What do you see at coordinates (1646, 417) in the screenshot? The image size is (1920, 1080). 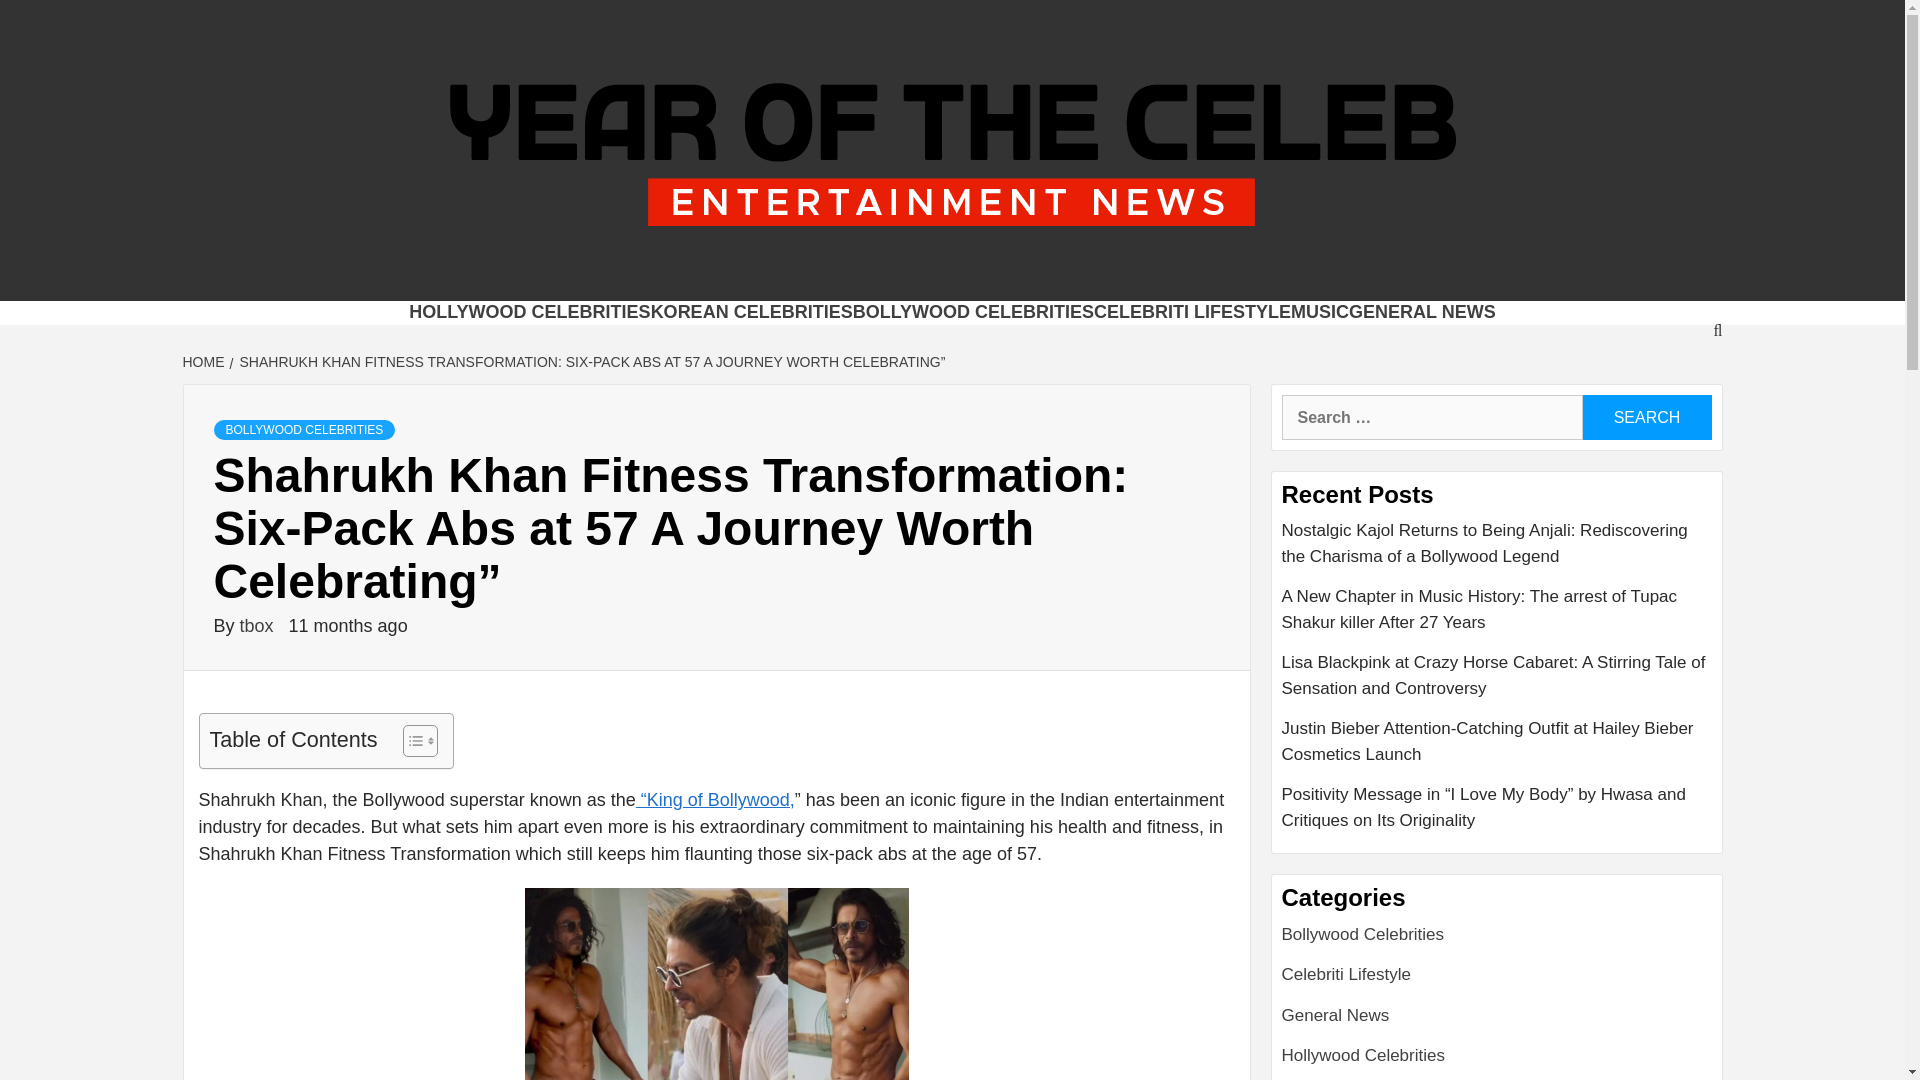 I see `Search` at bounding box center [1646, 417].